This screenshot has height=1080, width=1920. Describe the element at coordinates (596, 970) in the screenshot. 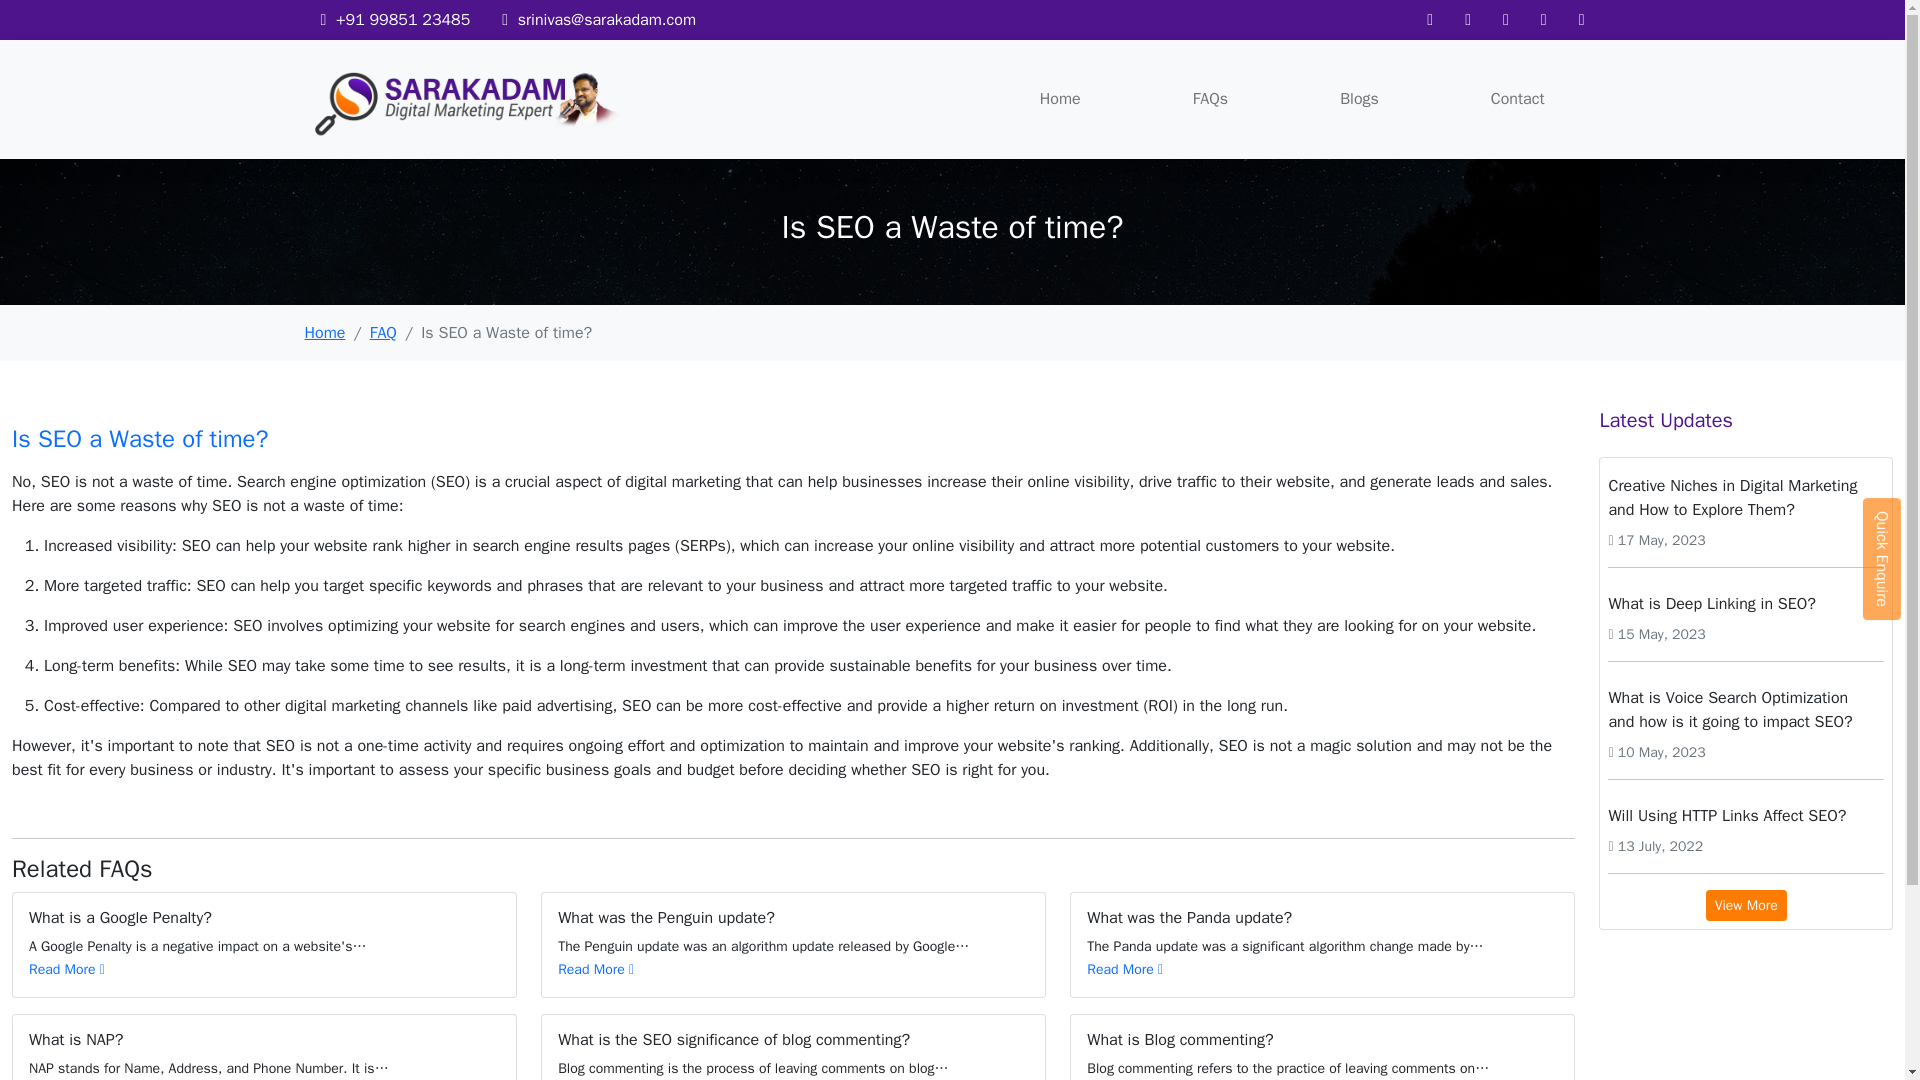

I see `Read More` at that location.